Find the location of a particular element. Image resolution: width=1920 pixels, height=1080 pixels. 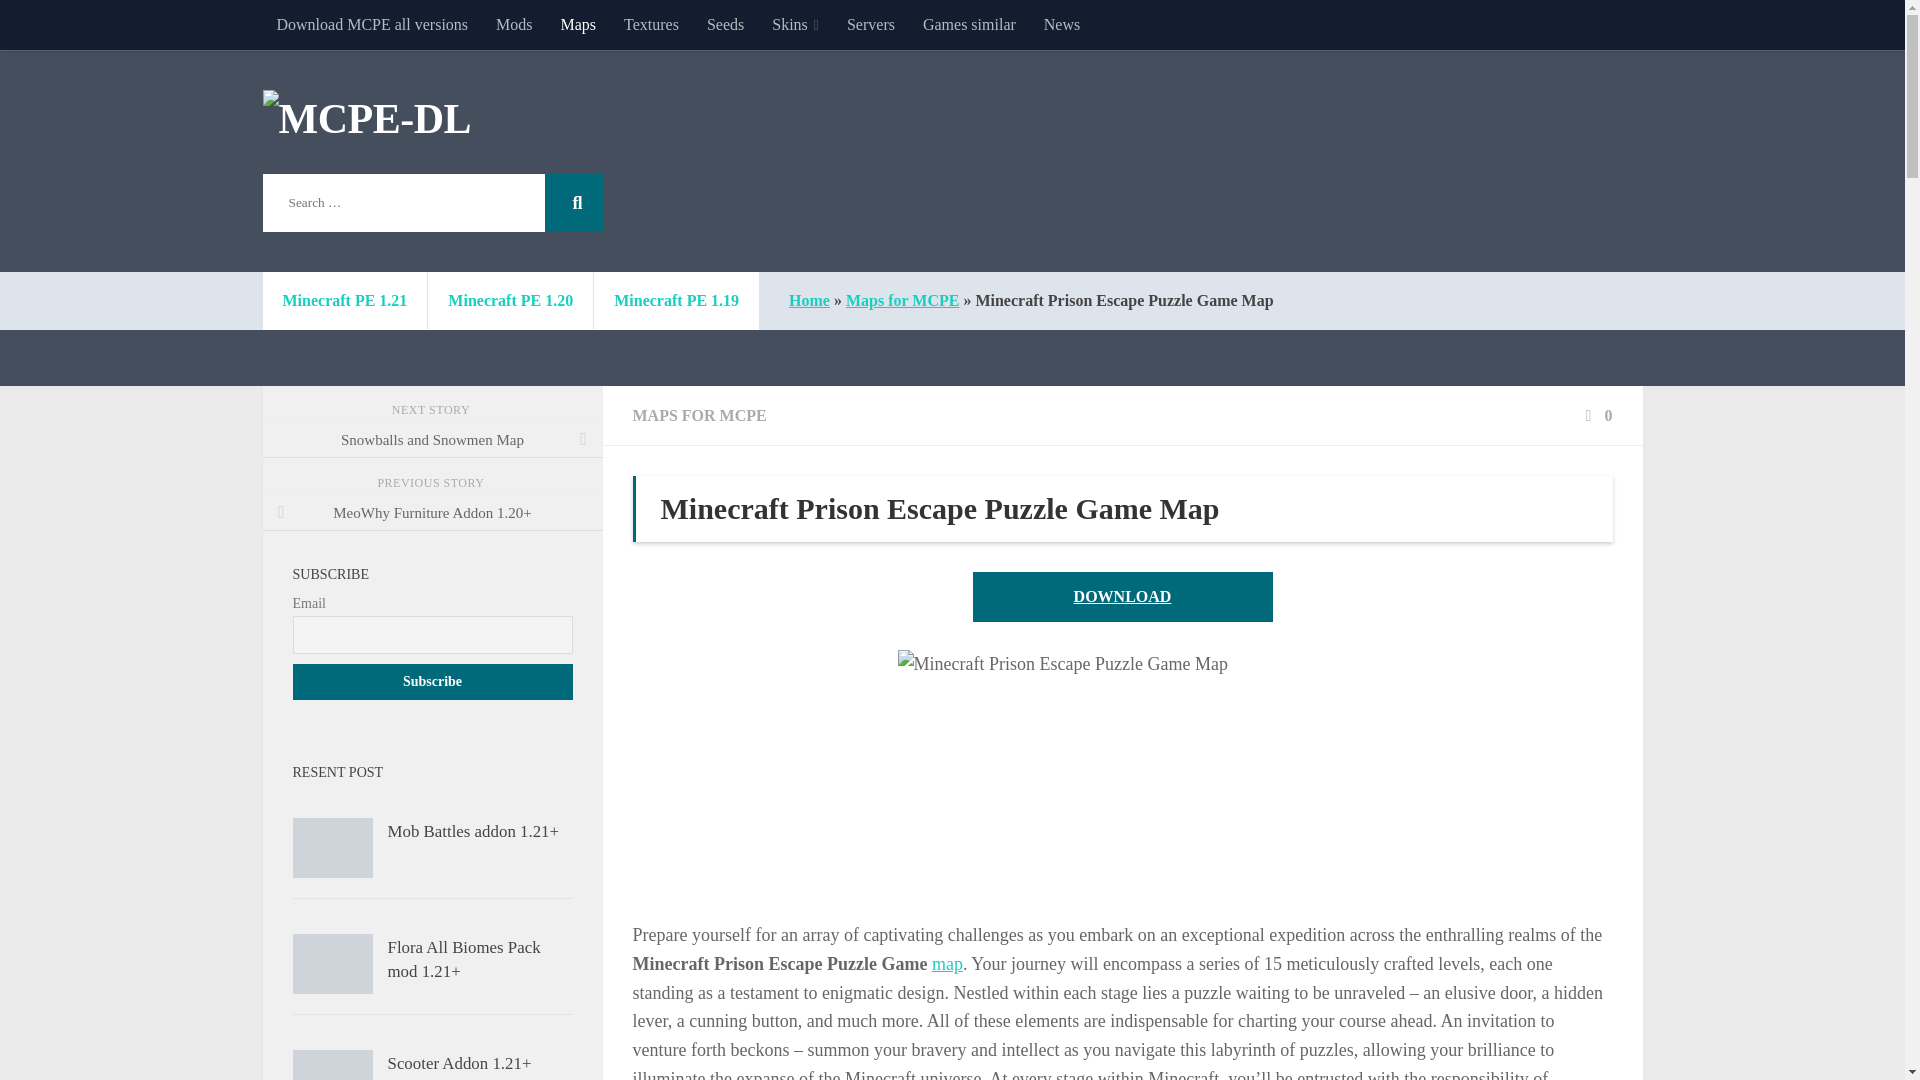

Search is located at coordinates (572, 202).